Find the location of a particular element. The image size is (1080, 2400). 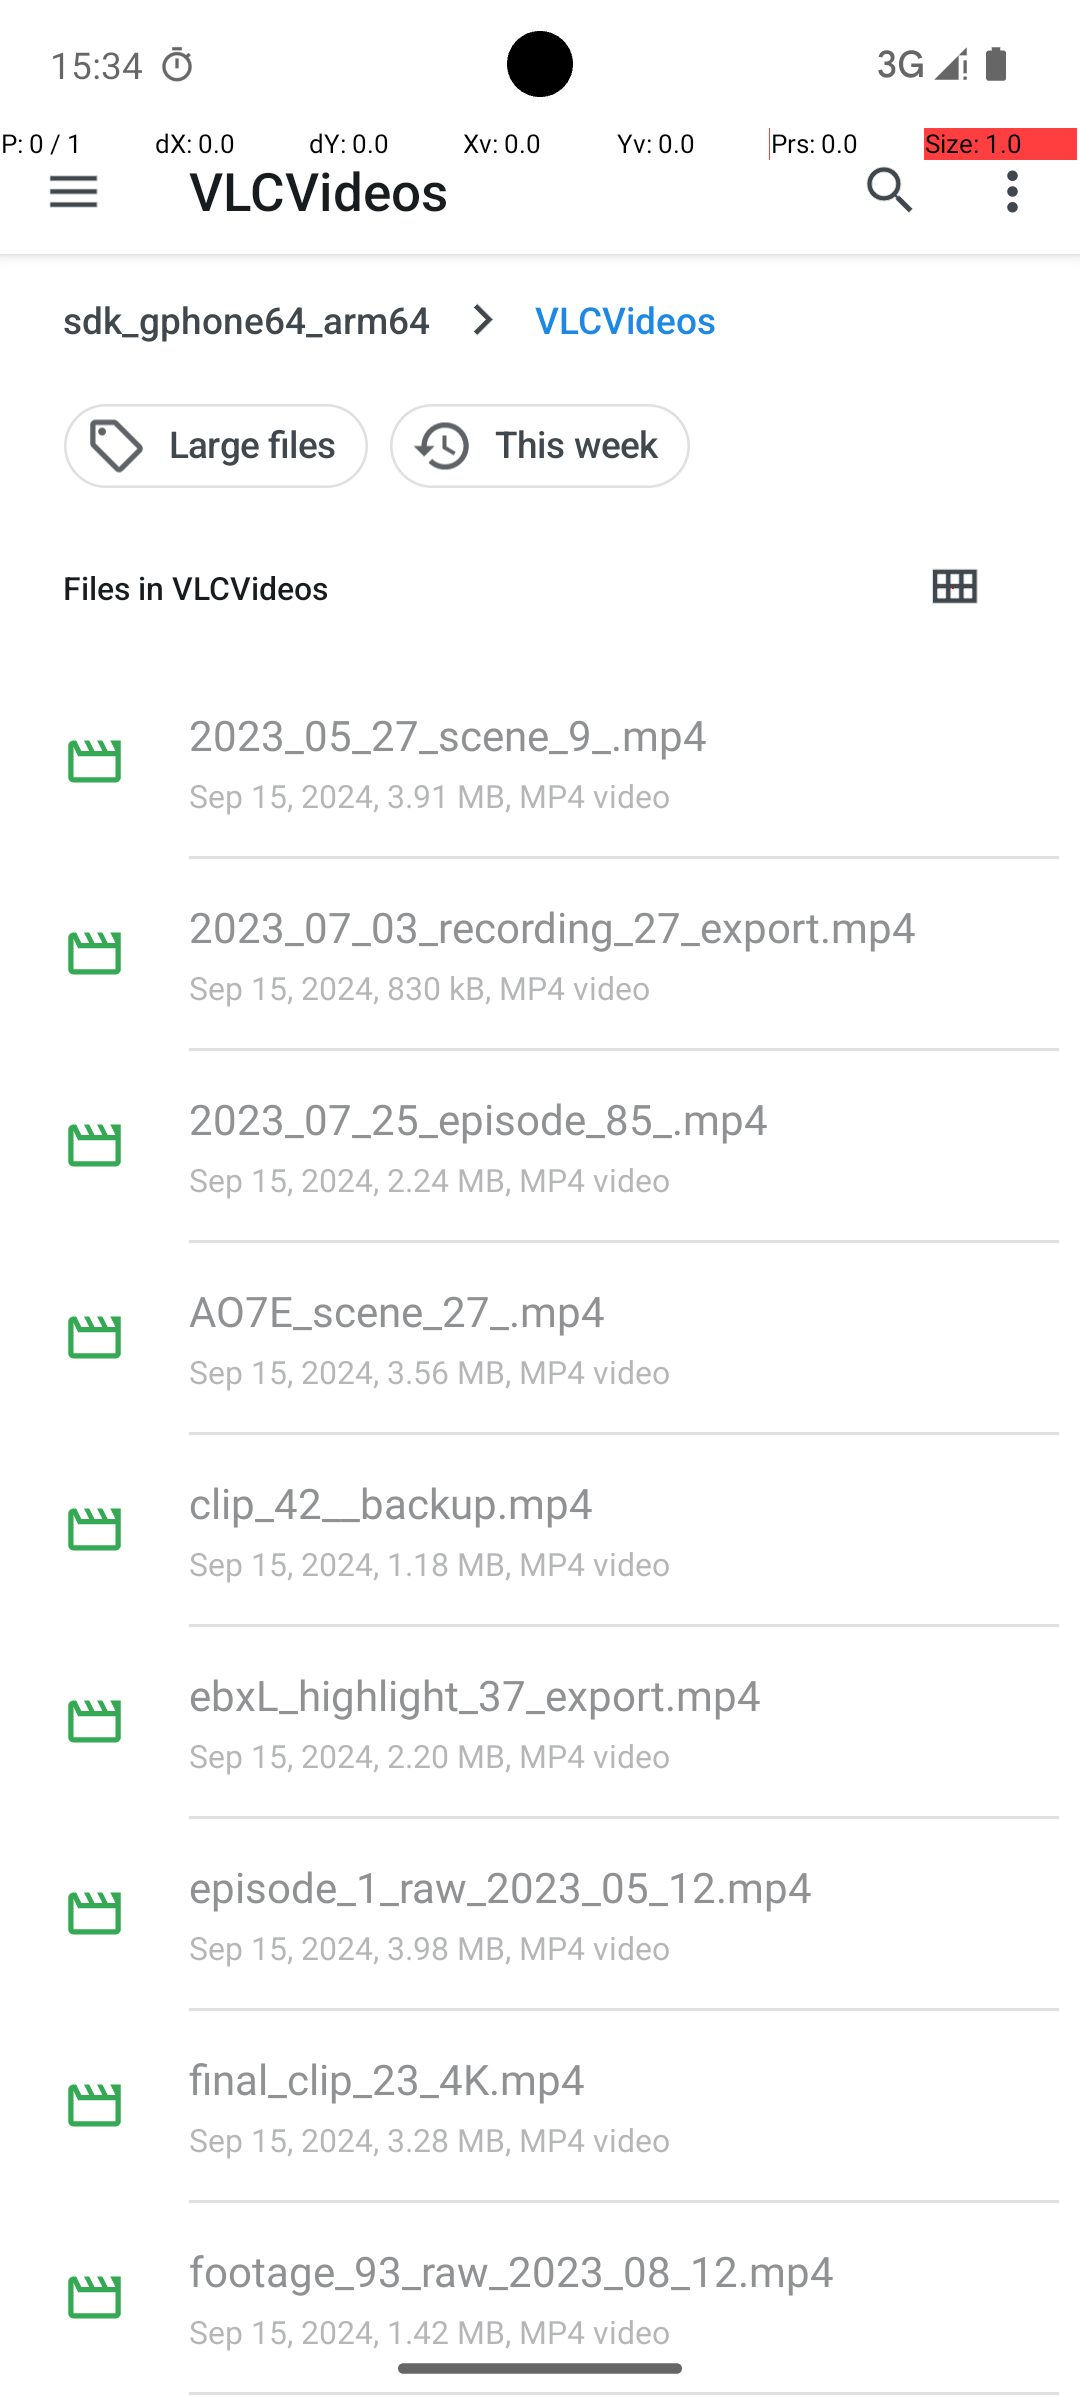

footage_93_raw_2023_08_12.mp4 is located at coordinates (512, 2270).